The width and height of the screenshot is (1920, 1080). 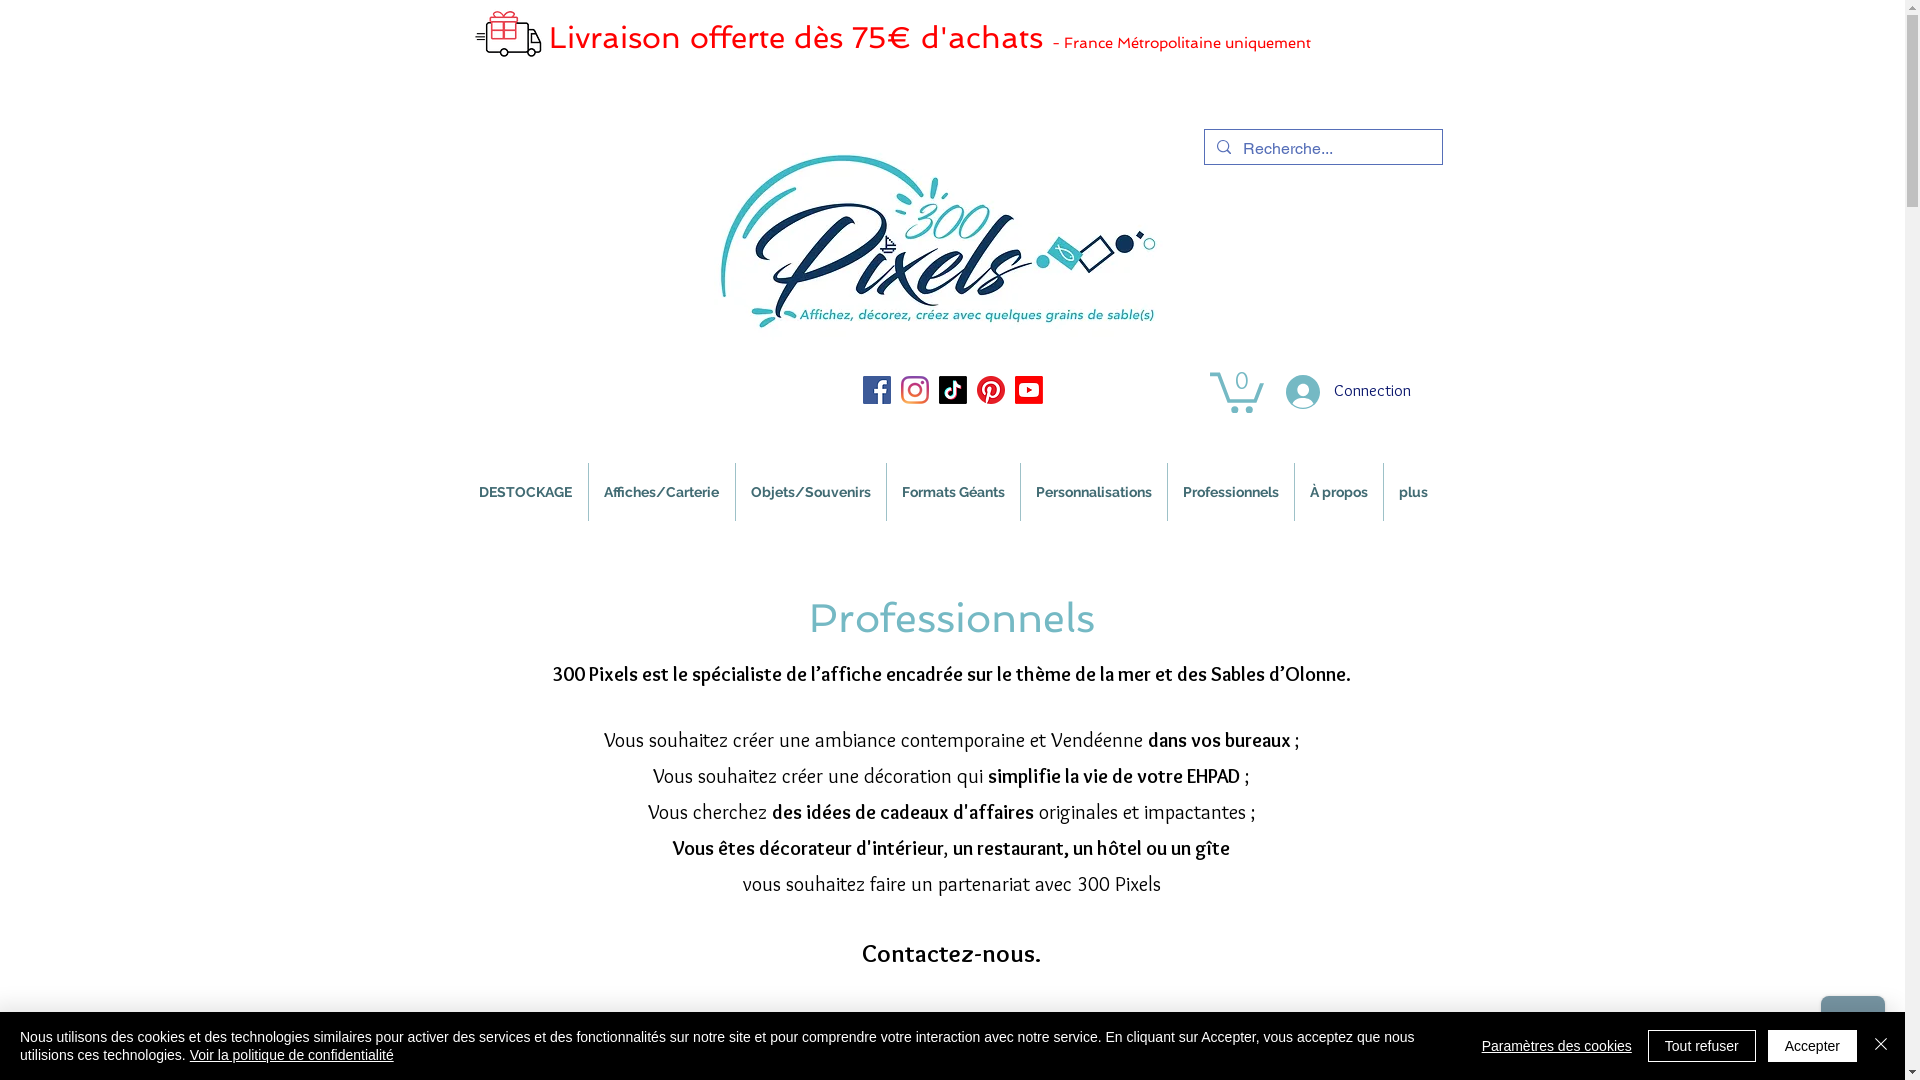 I want to click on Tout refuser, so click(x=1702, y=1046).